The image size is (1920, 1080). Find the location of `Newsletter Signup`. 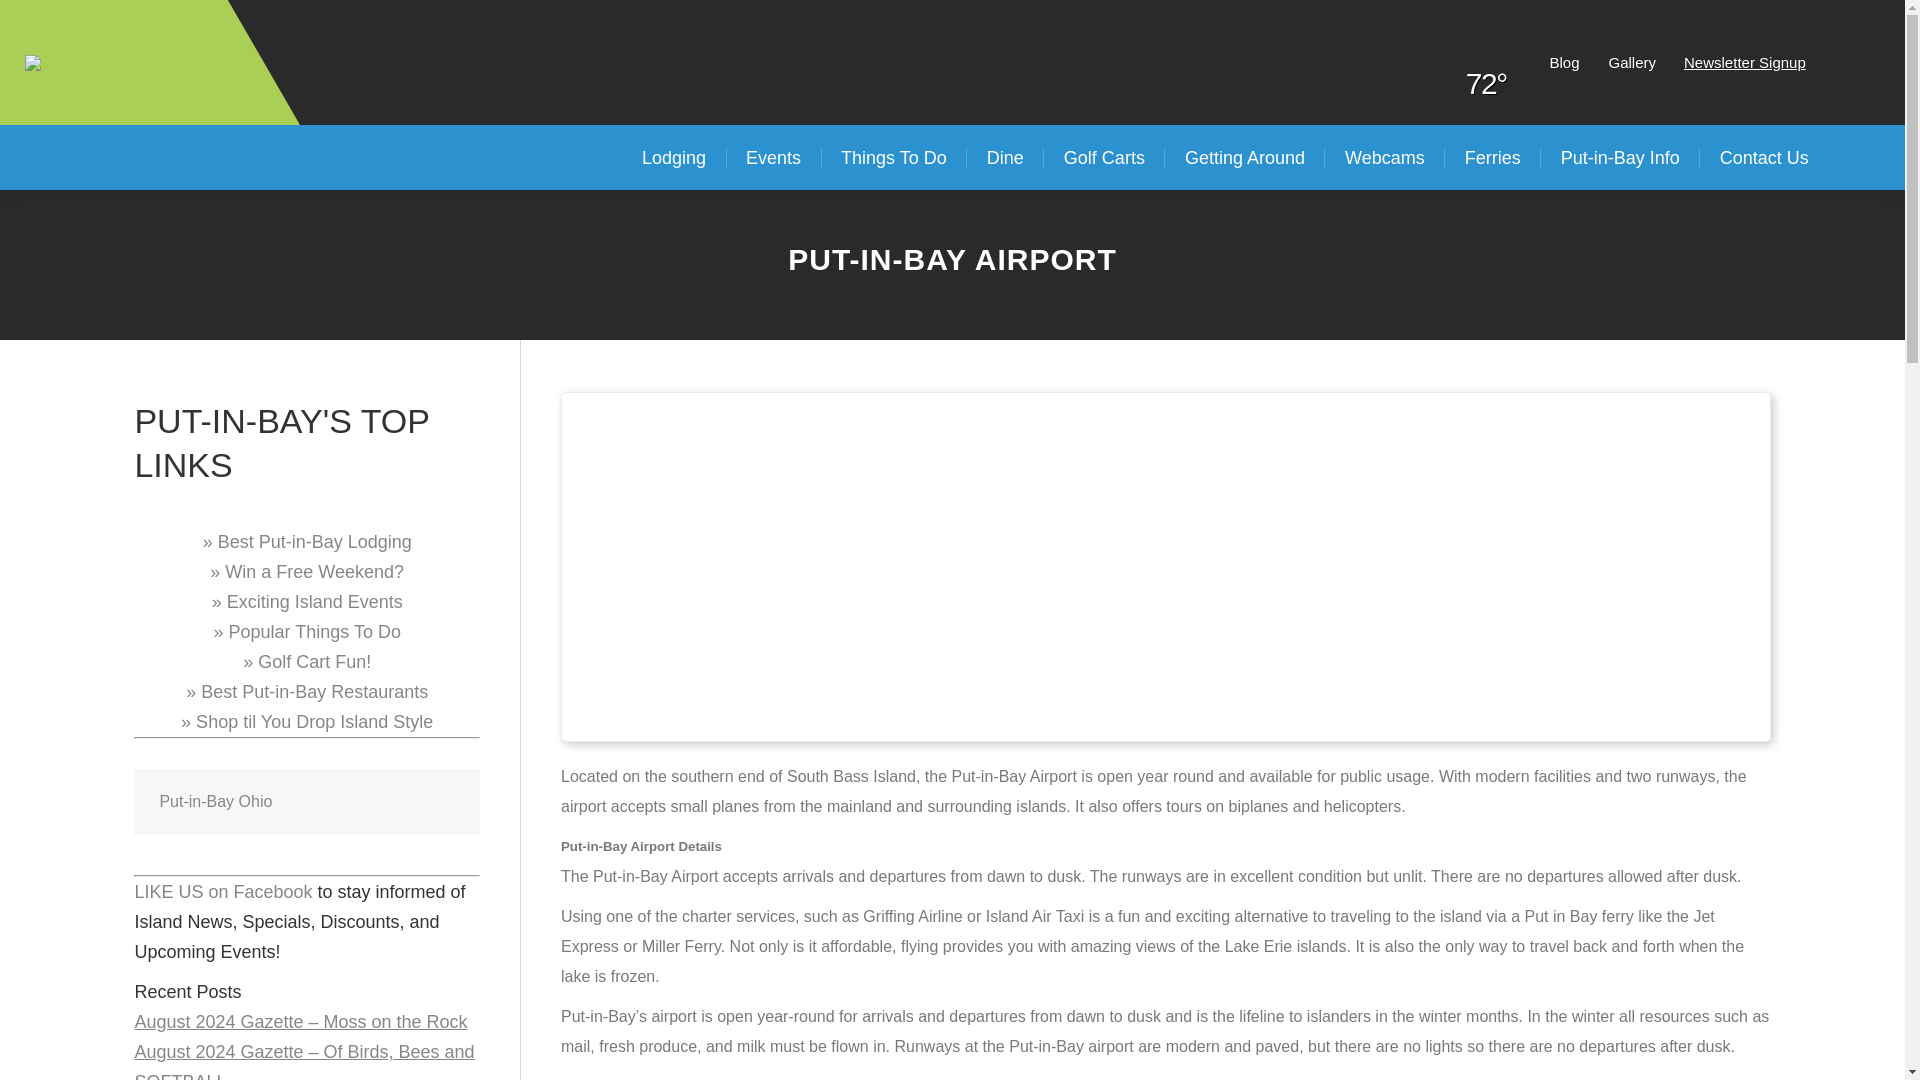

Newsletter Signup is located at coordinates (1744, 62).